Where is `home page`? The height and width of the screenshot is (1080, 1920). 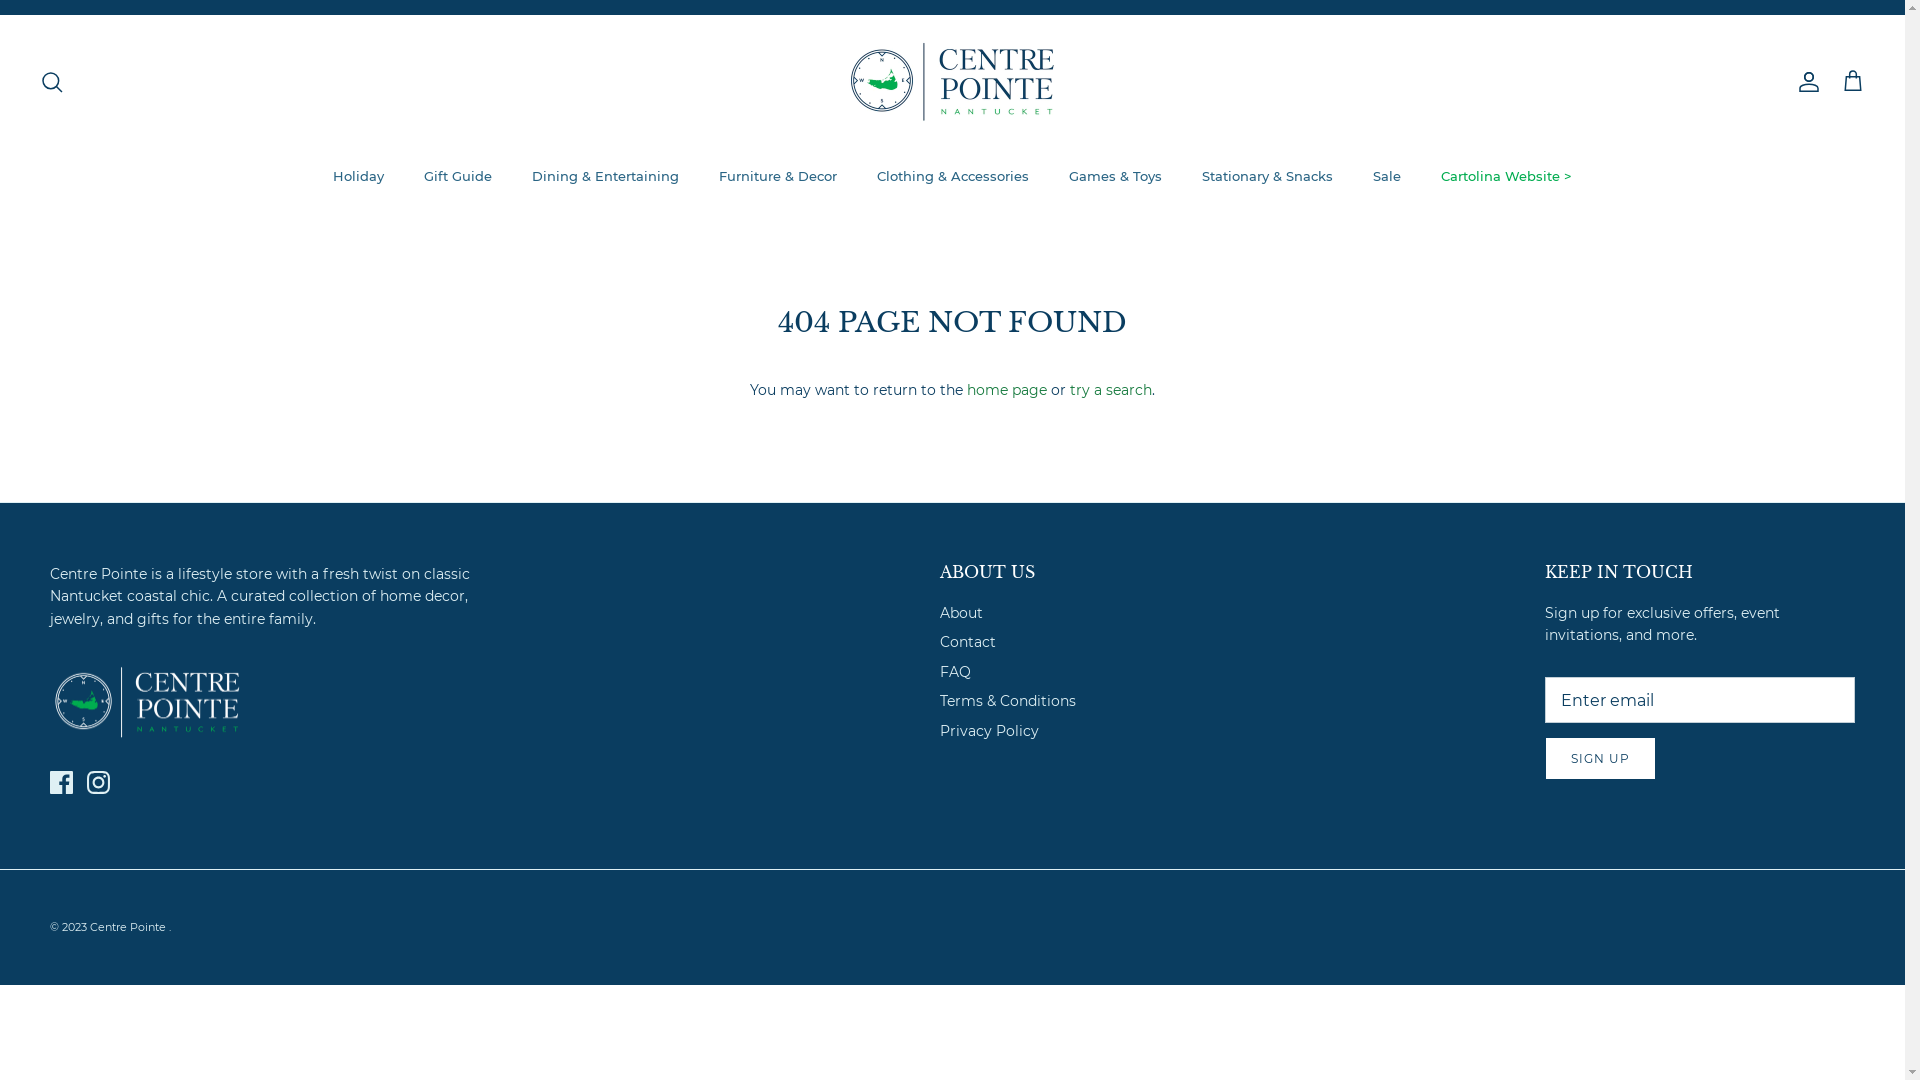
home page is located at coordinates (1007, 390).